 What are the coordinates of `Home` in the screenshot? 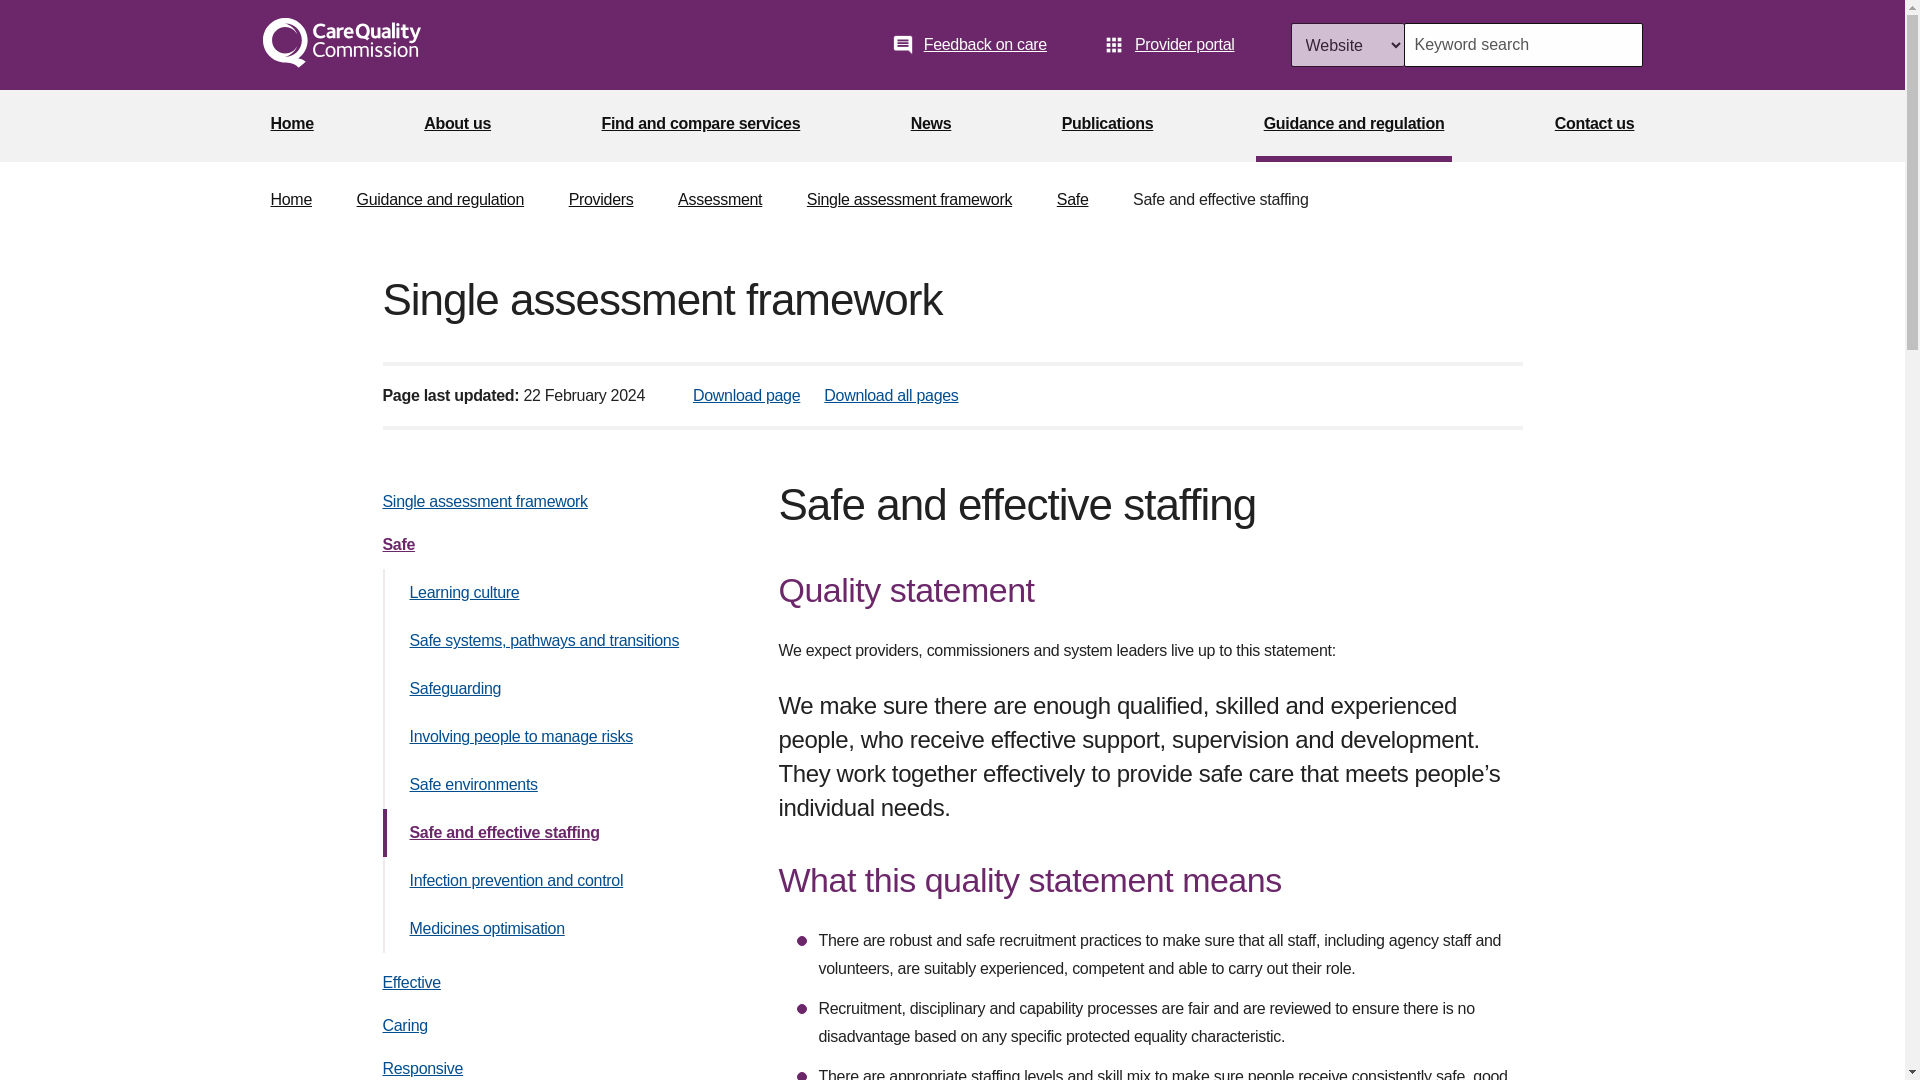 It's located at (290, 126).